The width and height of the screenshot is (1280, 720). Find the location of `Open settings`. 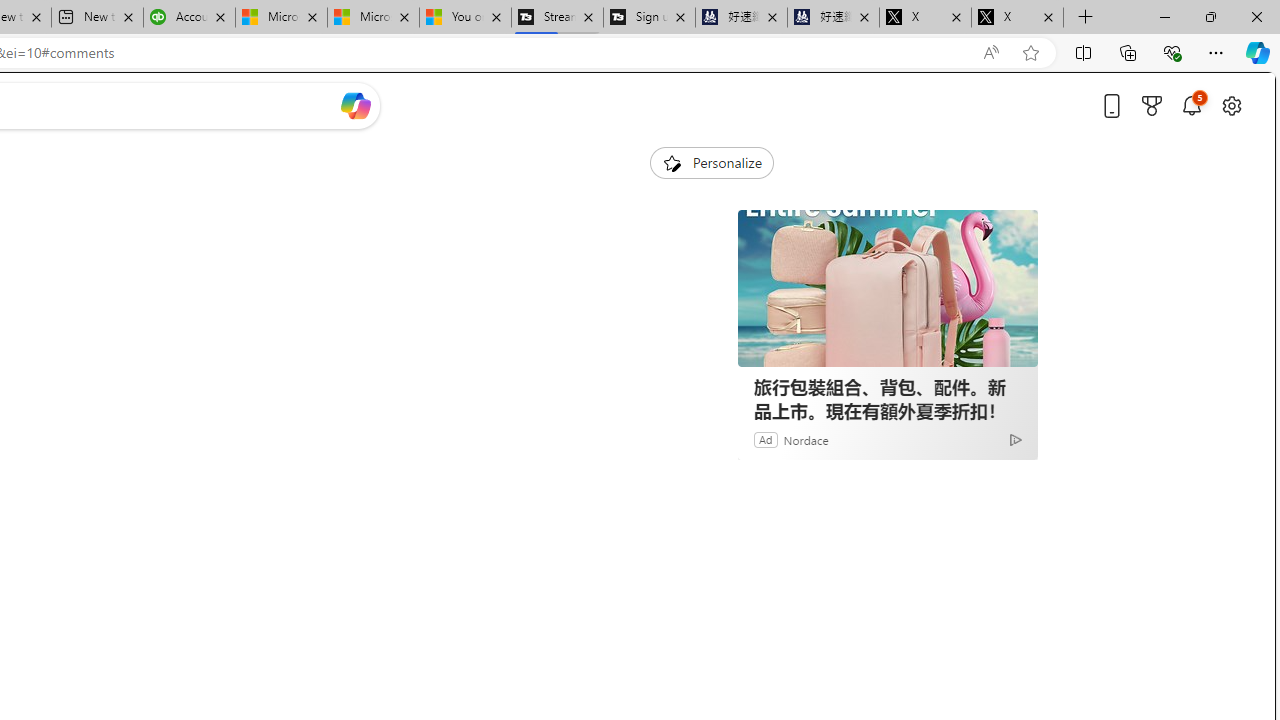

Open settings is located at coordinates (1232, 105).